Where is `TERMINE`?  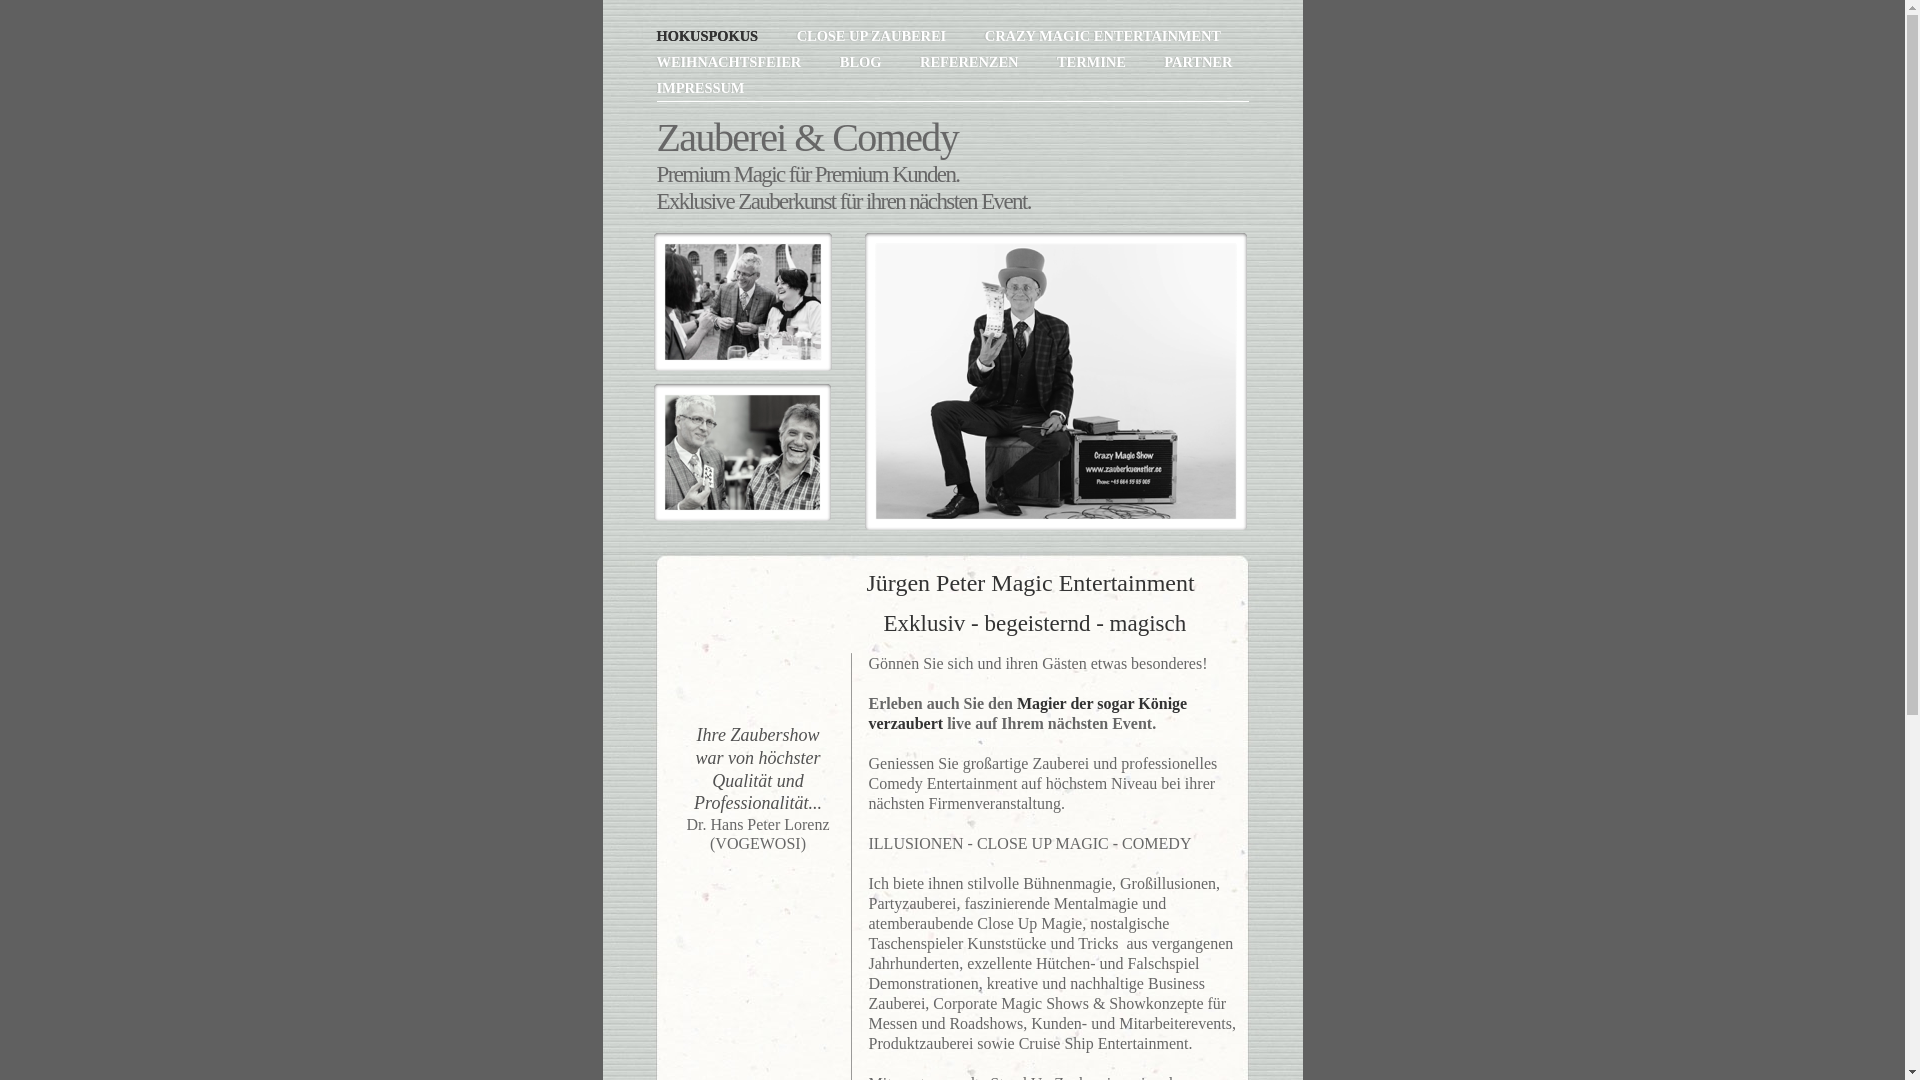 TERMINE is located at coordinates (1093, 62).